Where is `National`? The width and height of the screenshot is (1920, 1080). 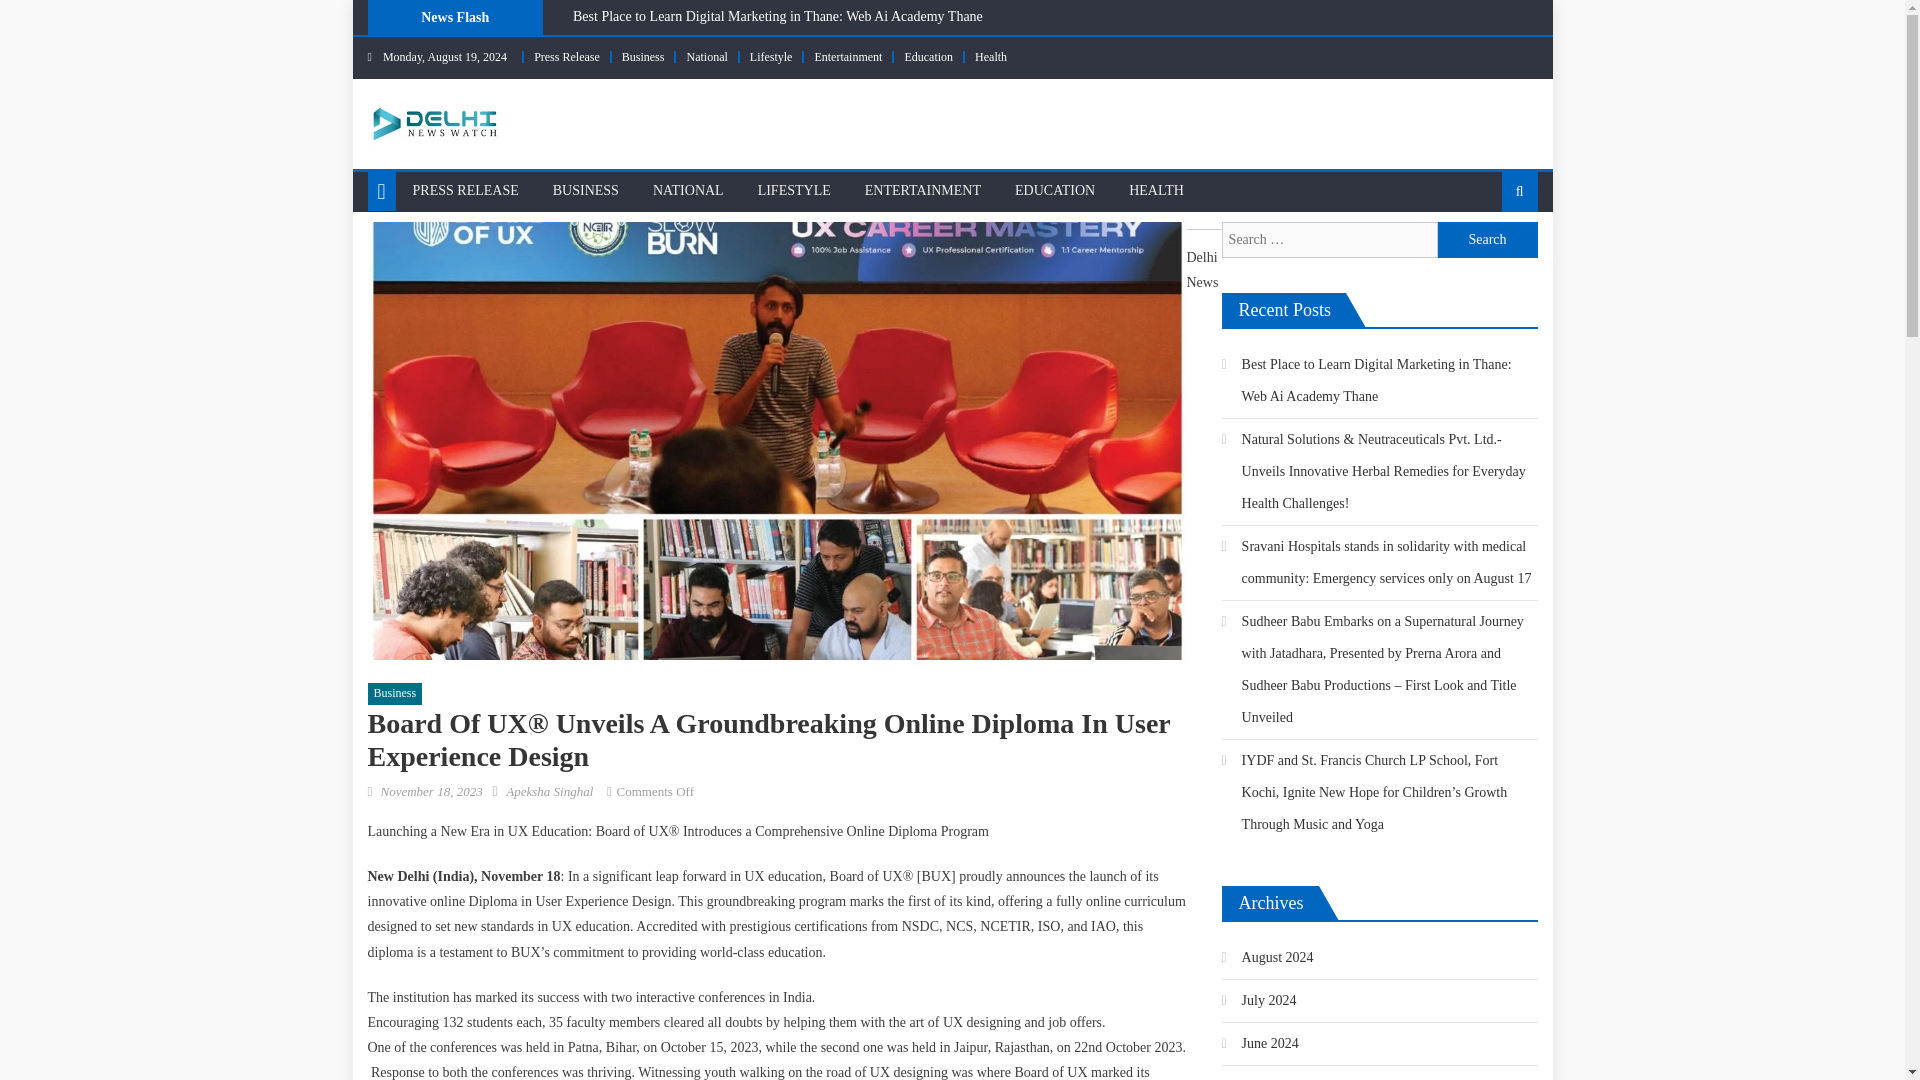 National is located at coordinates (706, 56).